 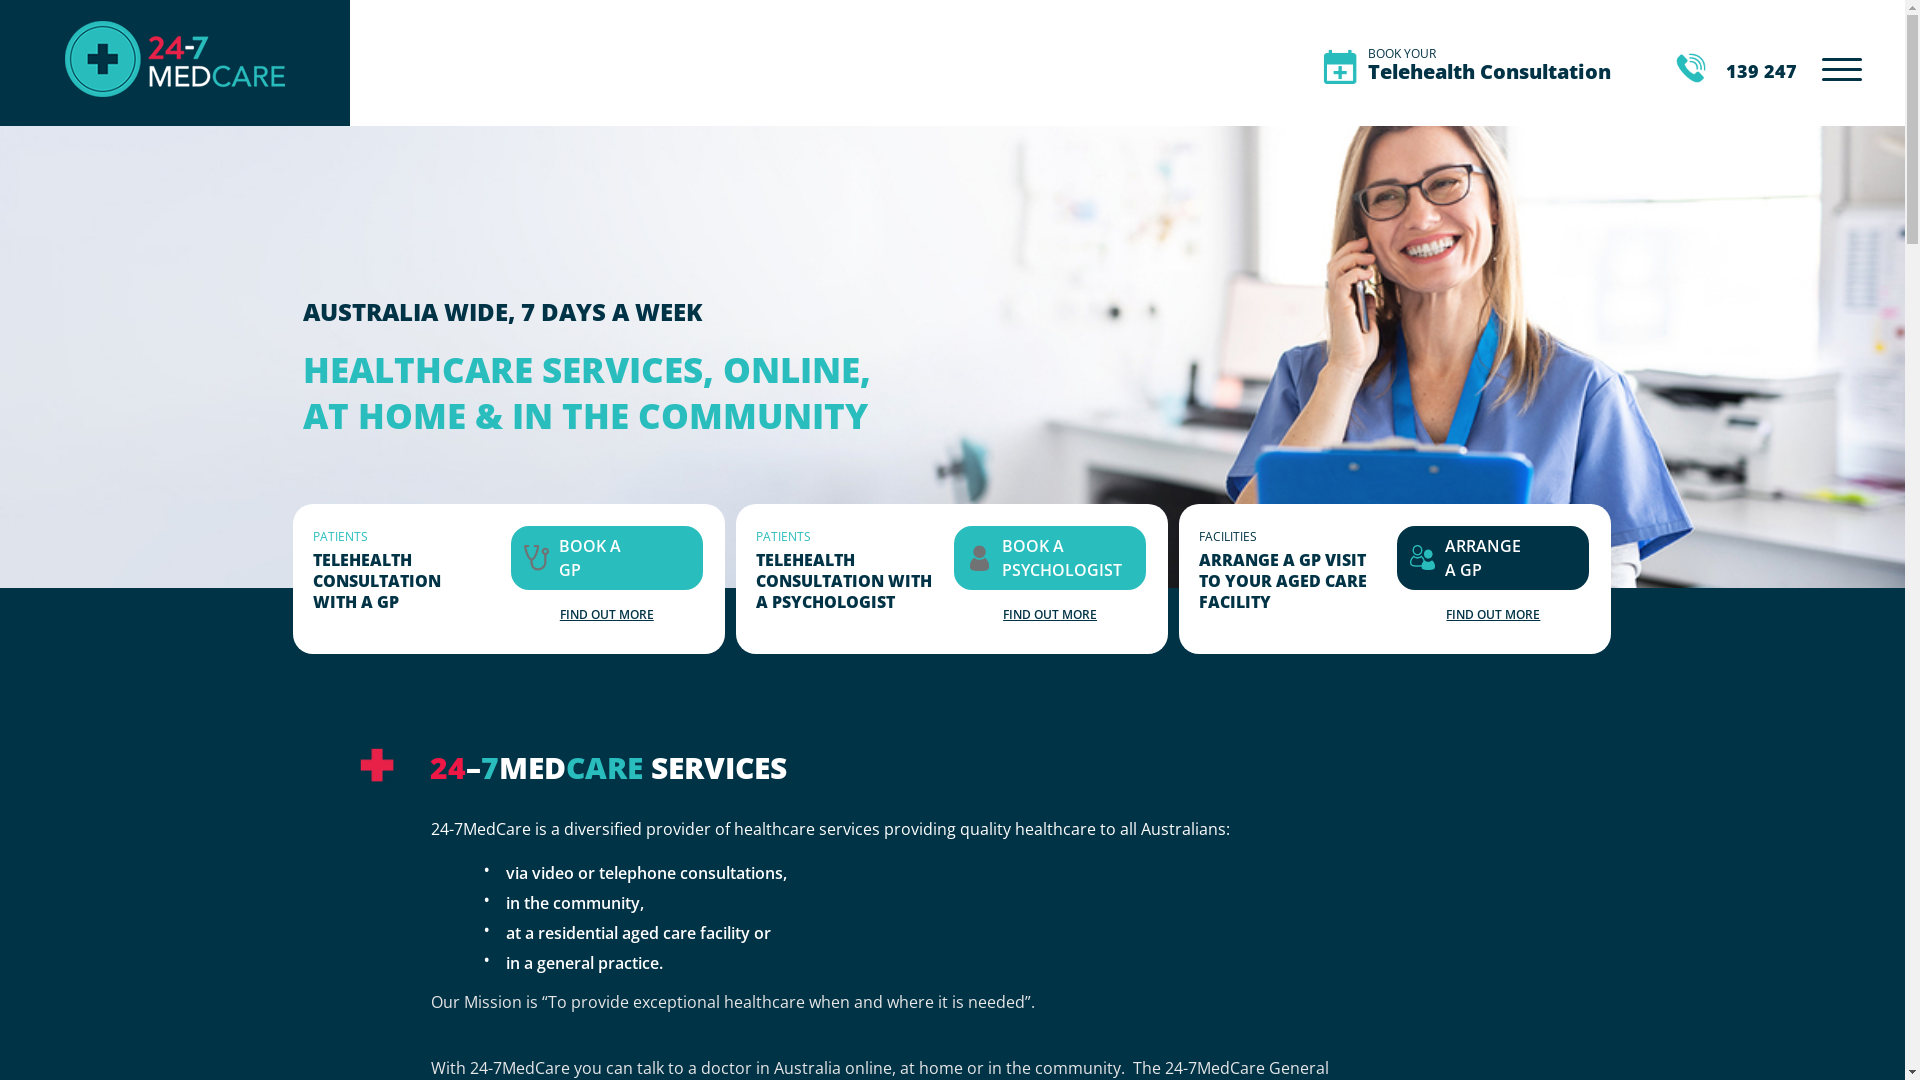 What do you see at coordinates (1493, 614) in the screenshot?
I see `FIND OUT MORE` at bounding box center [1493, 614].